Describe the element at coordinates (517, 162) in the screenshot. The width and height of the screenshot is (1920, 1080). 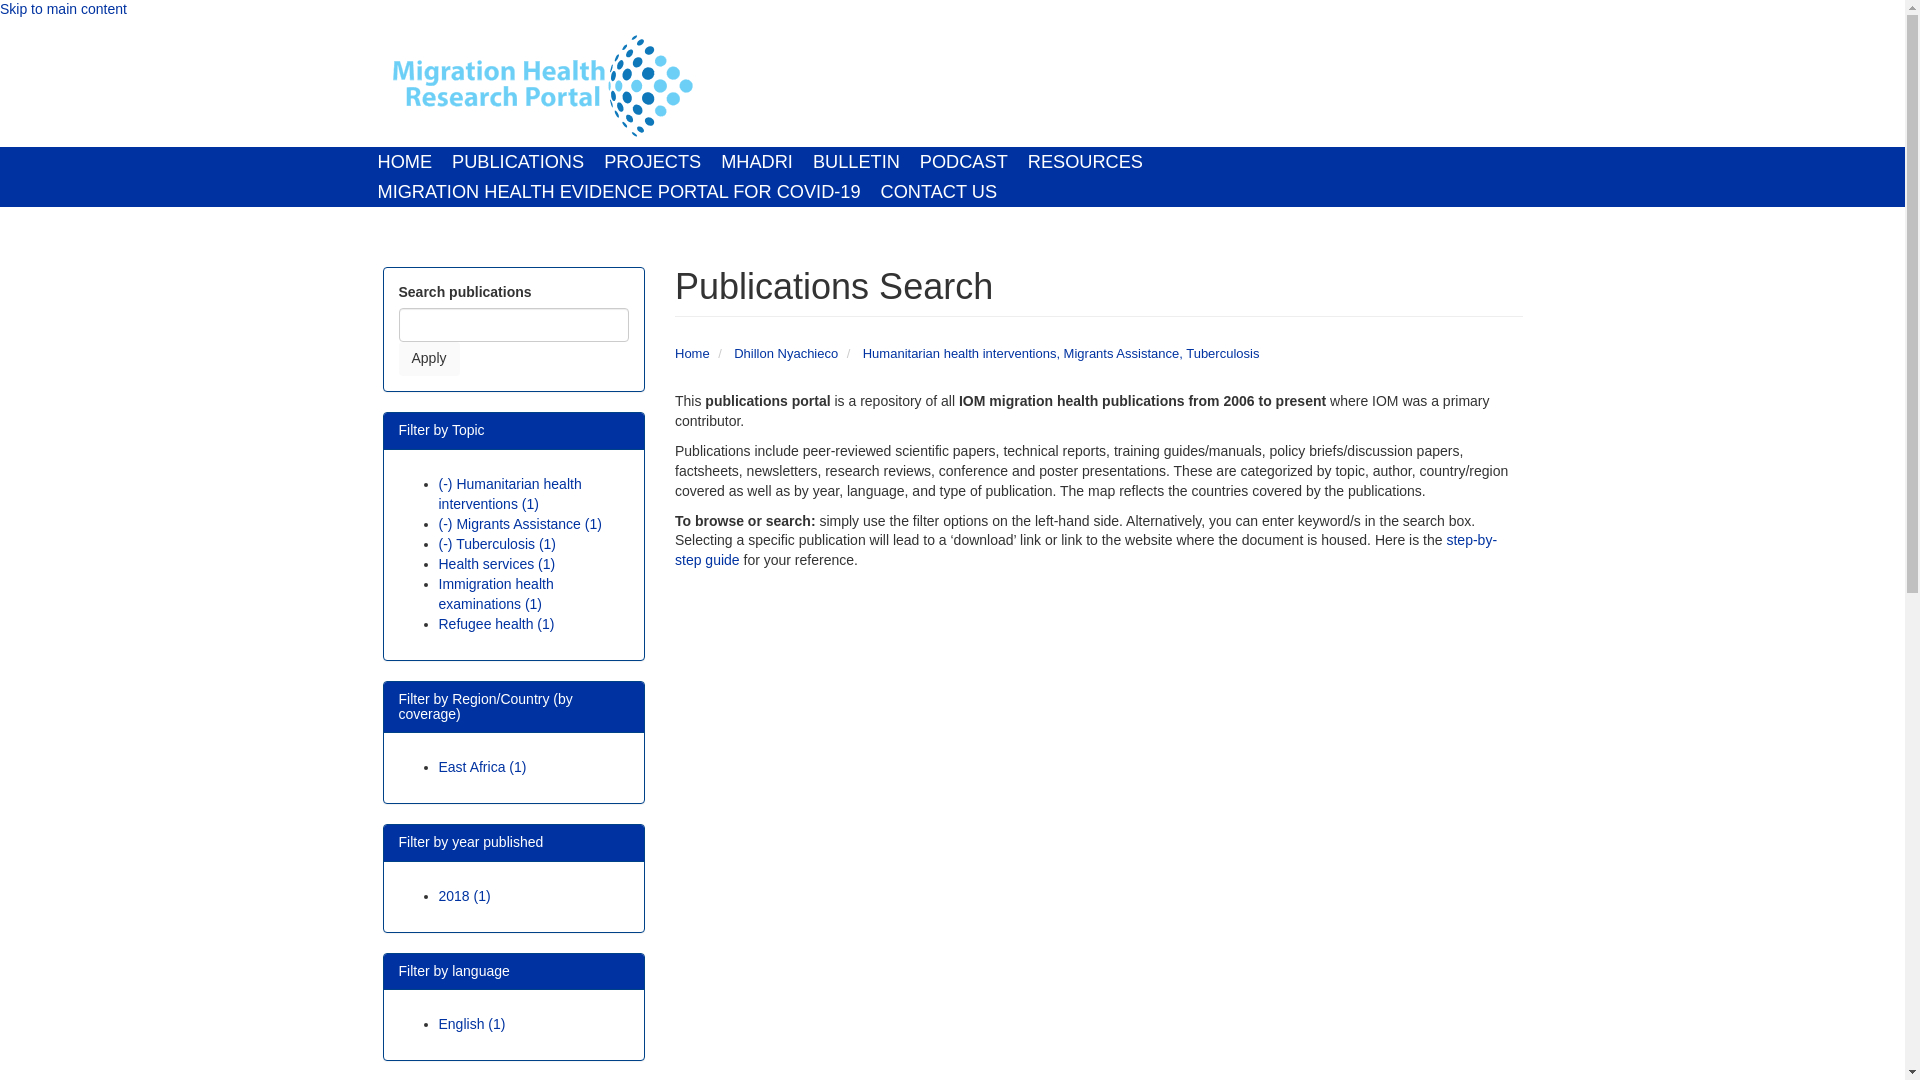
I see `PUBLICATIONS` at that location.